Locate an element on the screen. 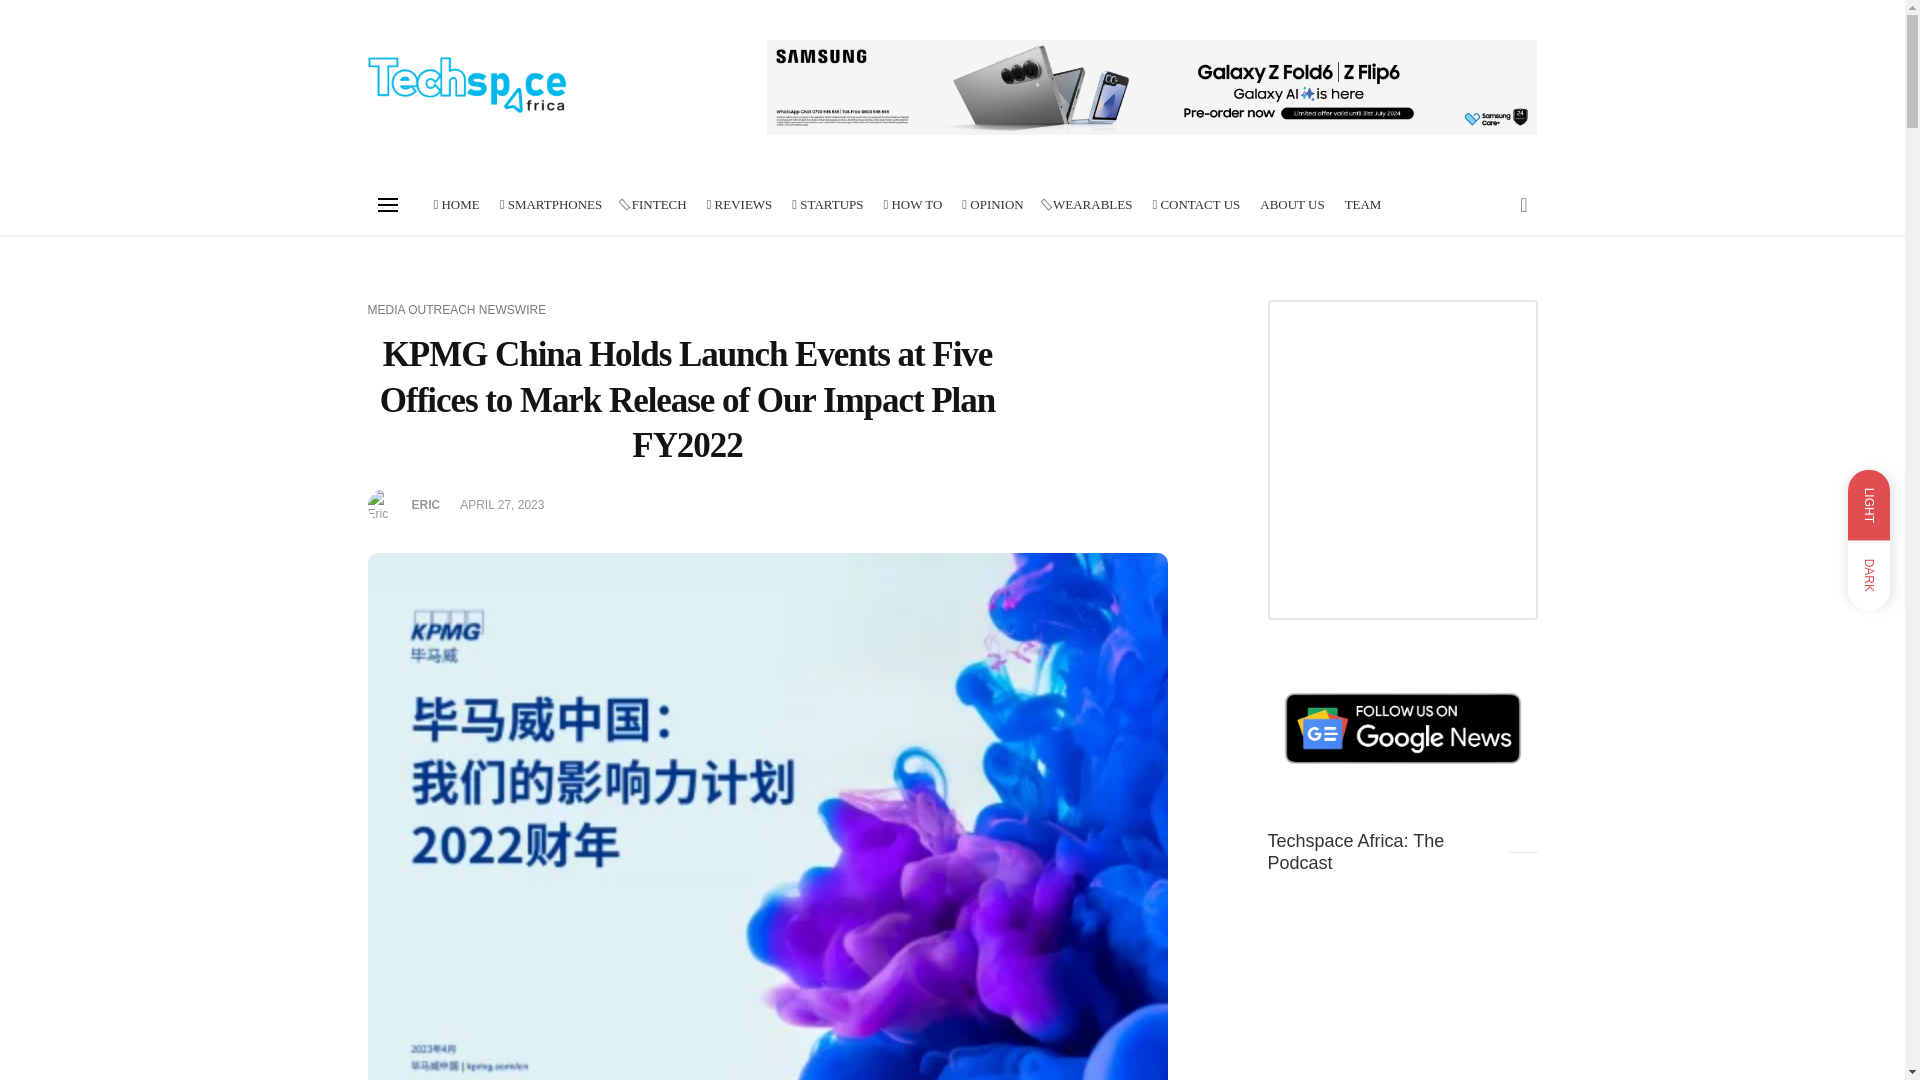 Image resolution: width=1920 pixels, height=1080 pixels. HOME is located at coordinates (1868, 540).